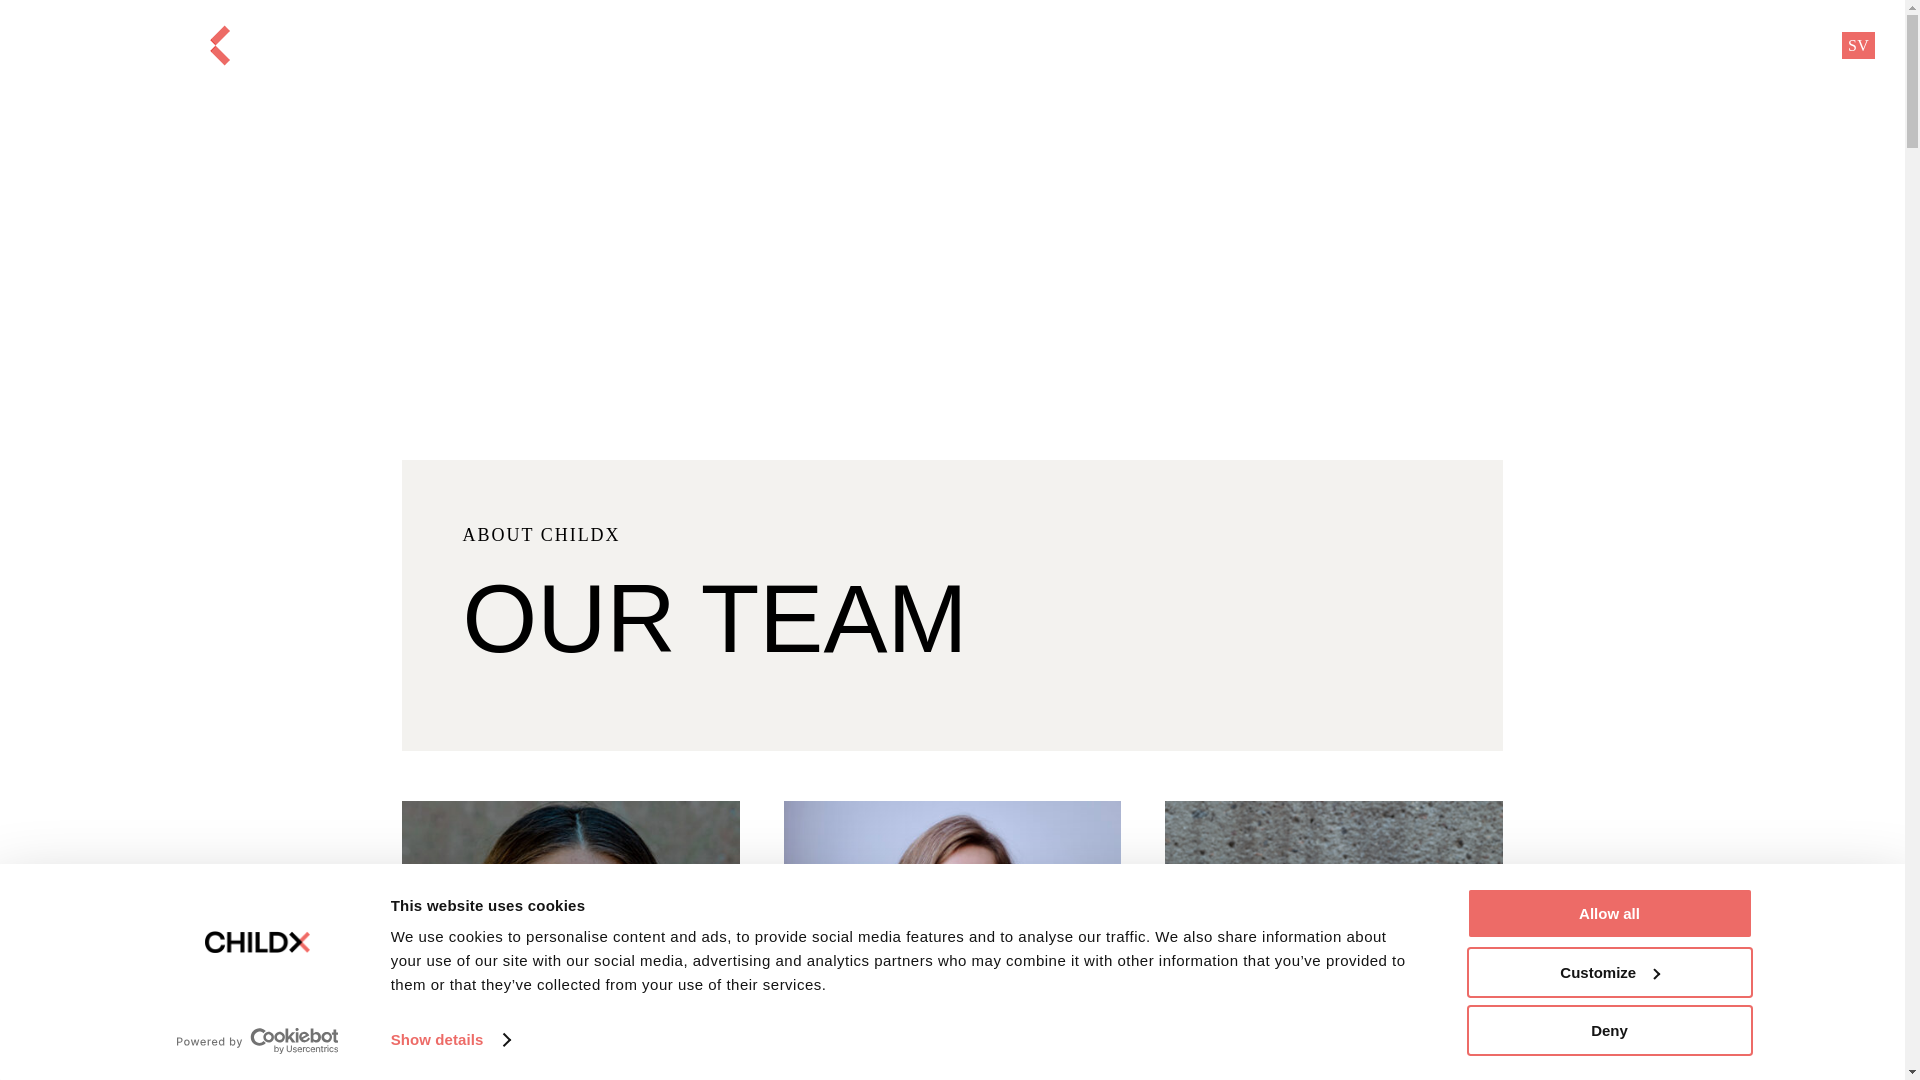  Describe the element at coordinates (1608, 1030) in the screenshot. I see `Deny` at that location.